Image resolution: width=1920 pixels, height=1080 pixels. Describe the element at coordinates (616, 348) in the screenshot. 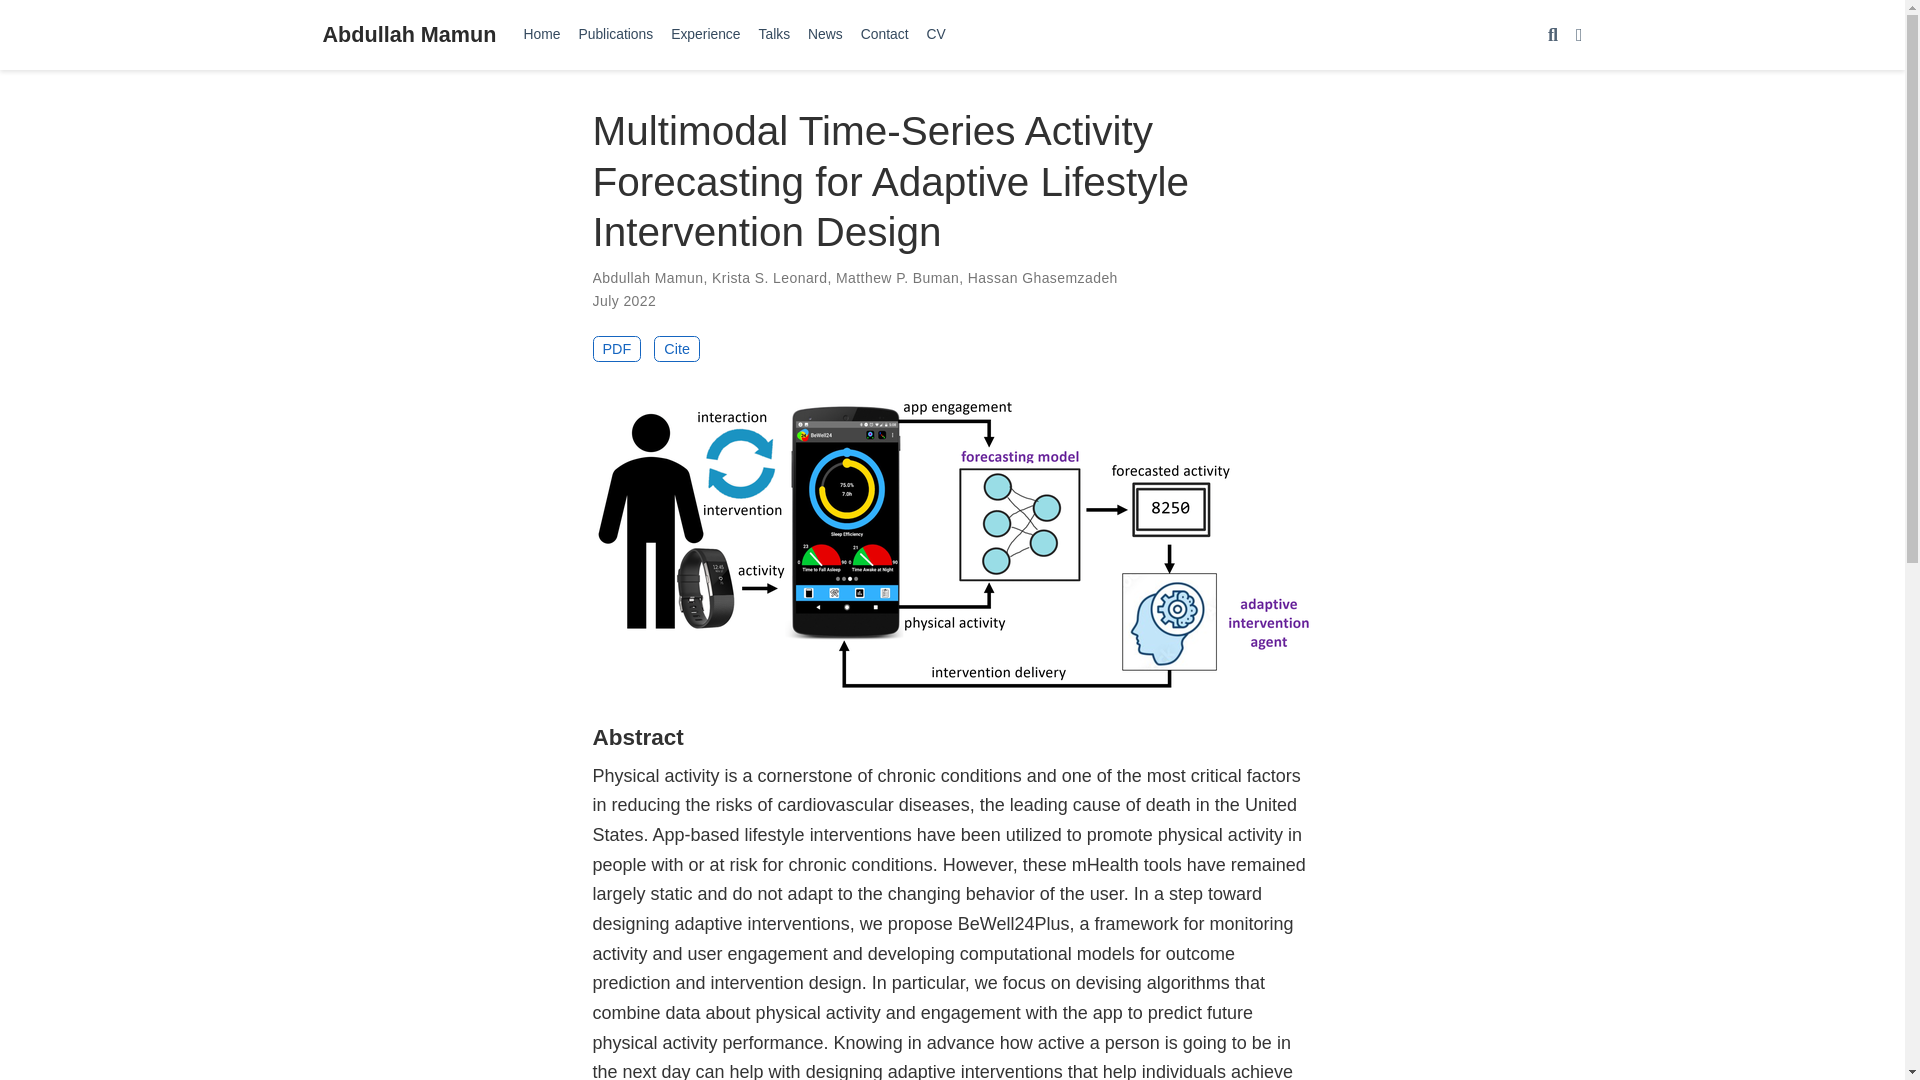

I see `PDF` at that location.